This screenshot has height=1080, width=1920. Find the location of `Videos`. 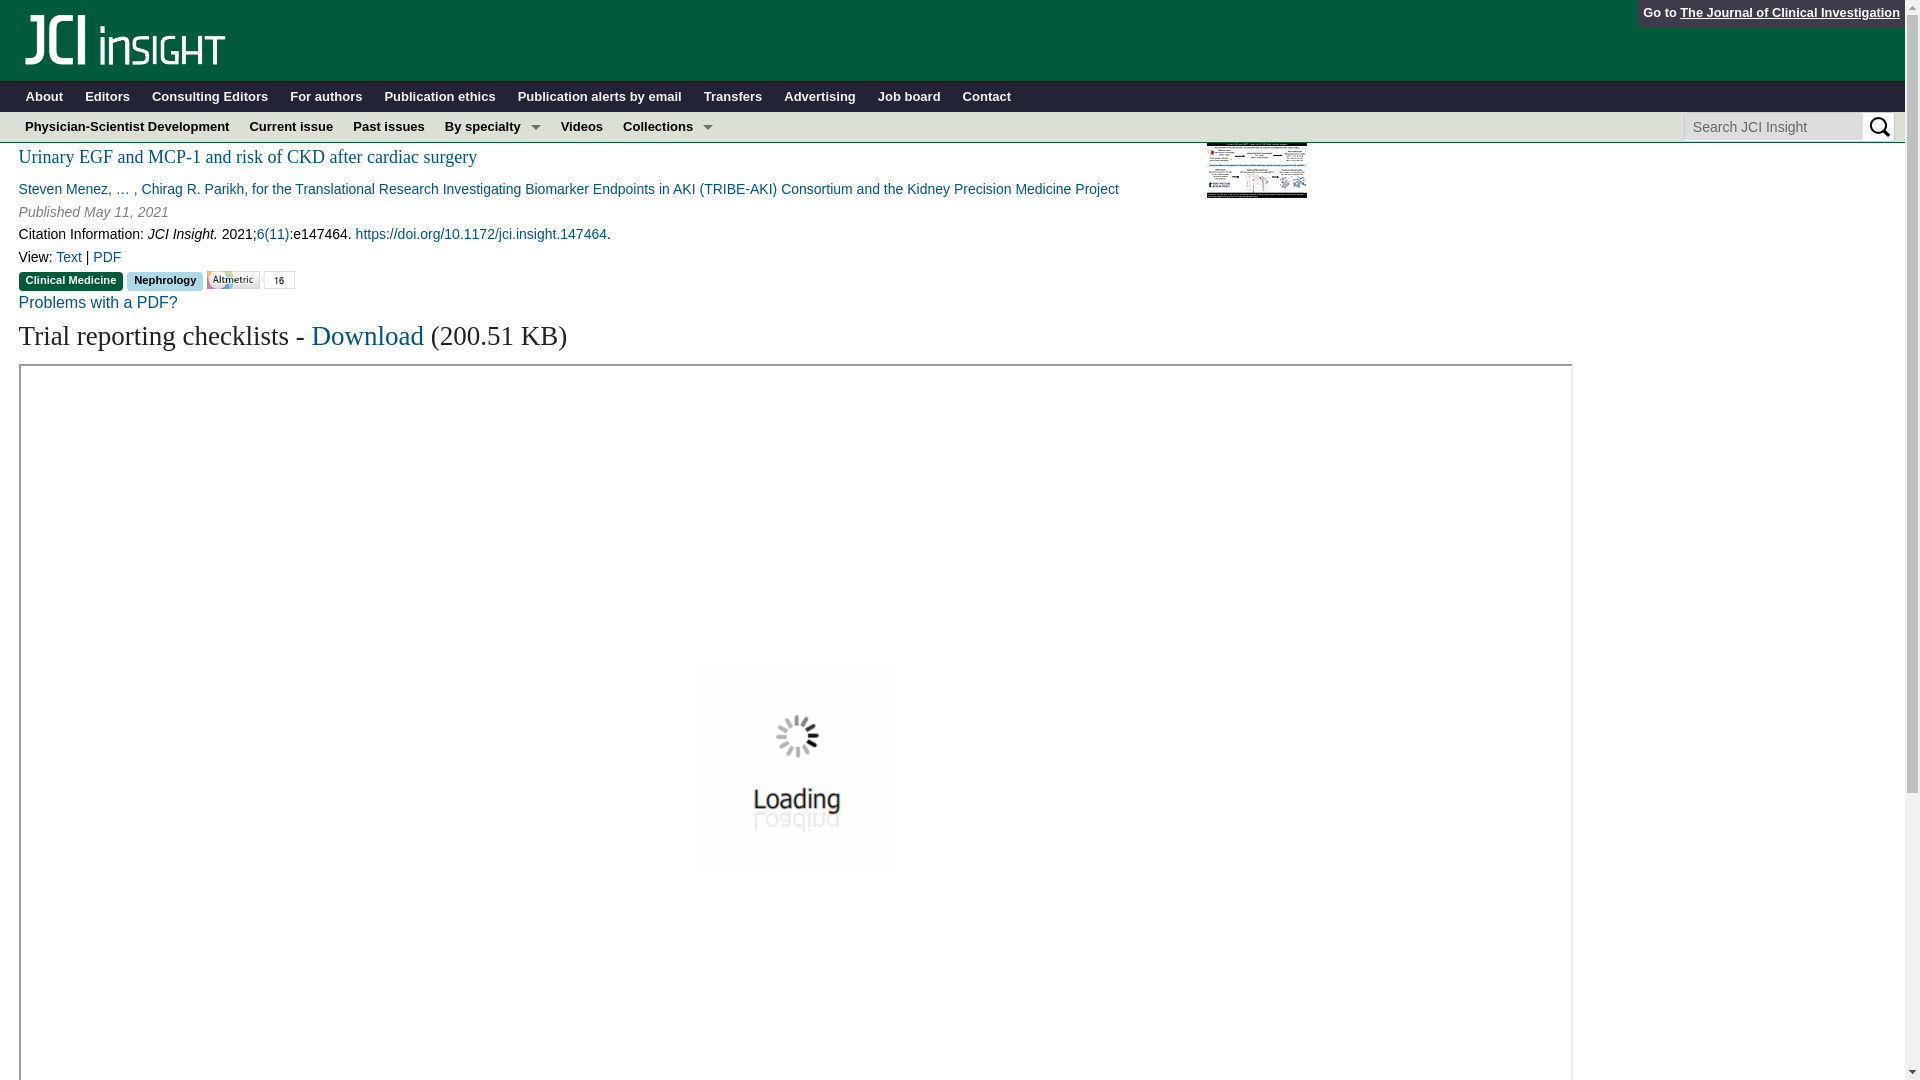

Videos is located at coordinates (582, 126).